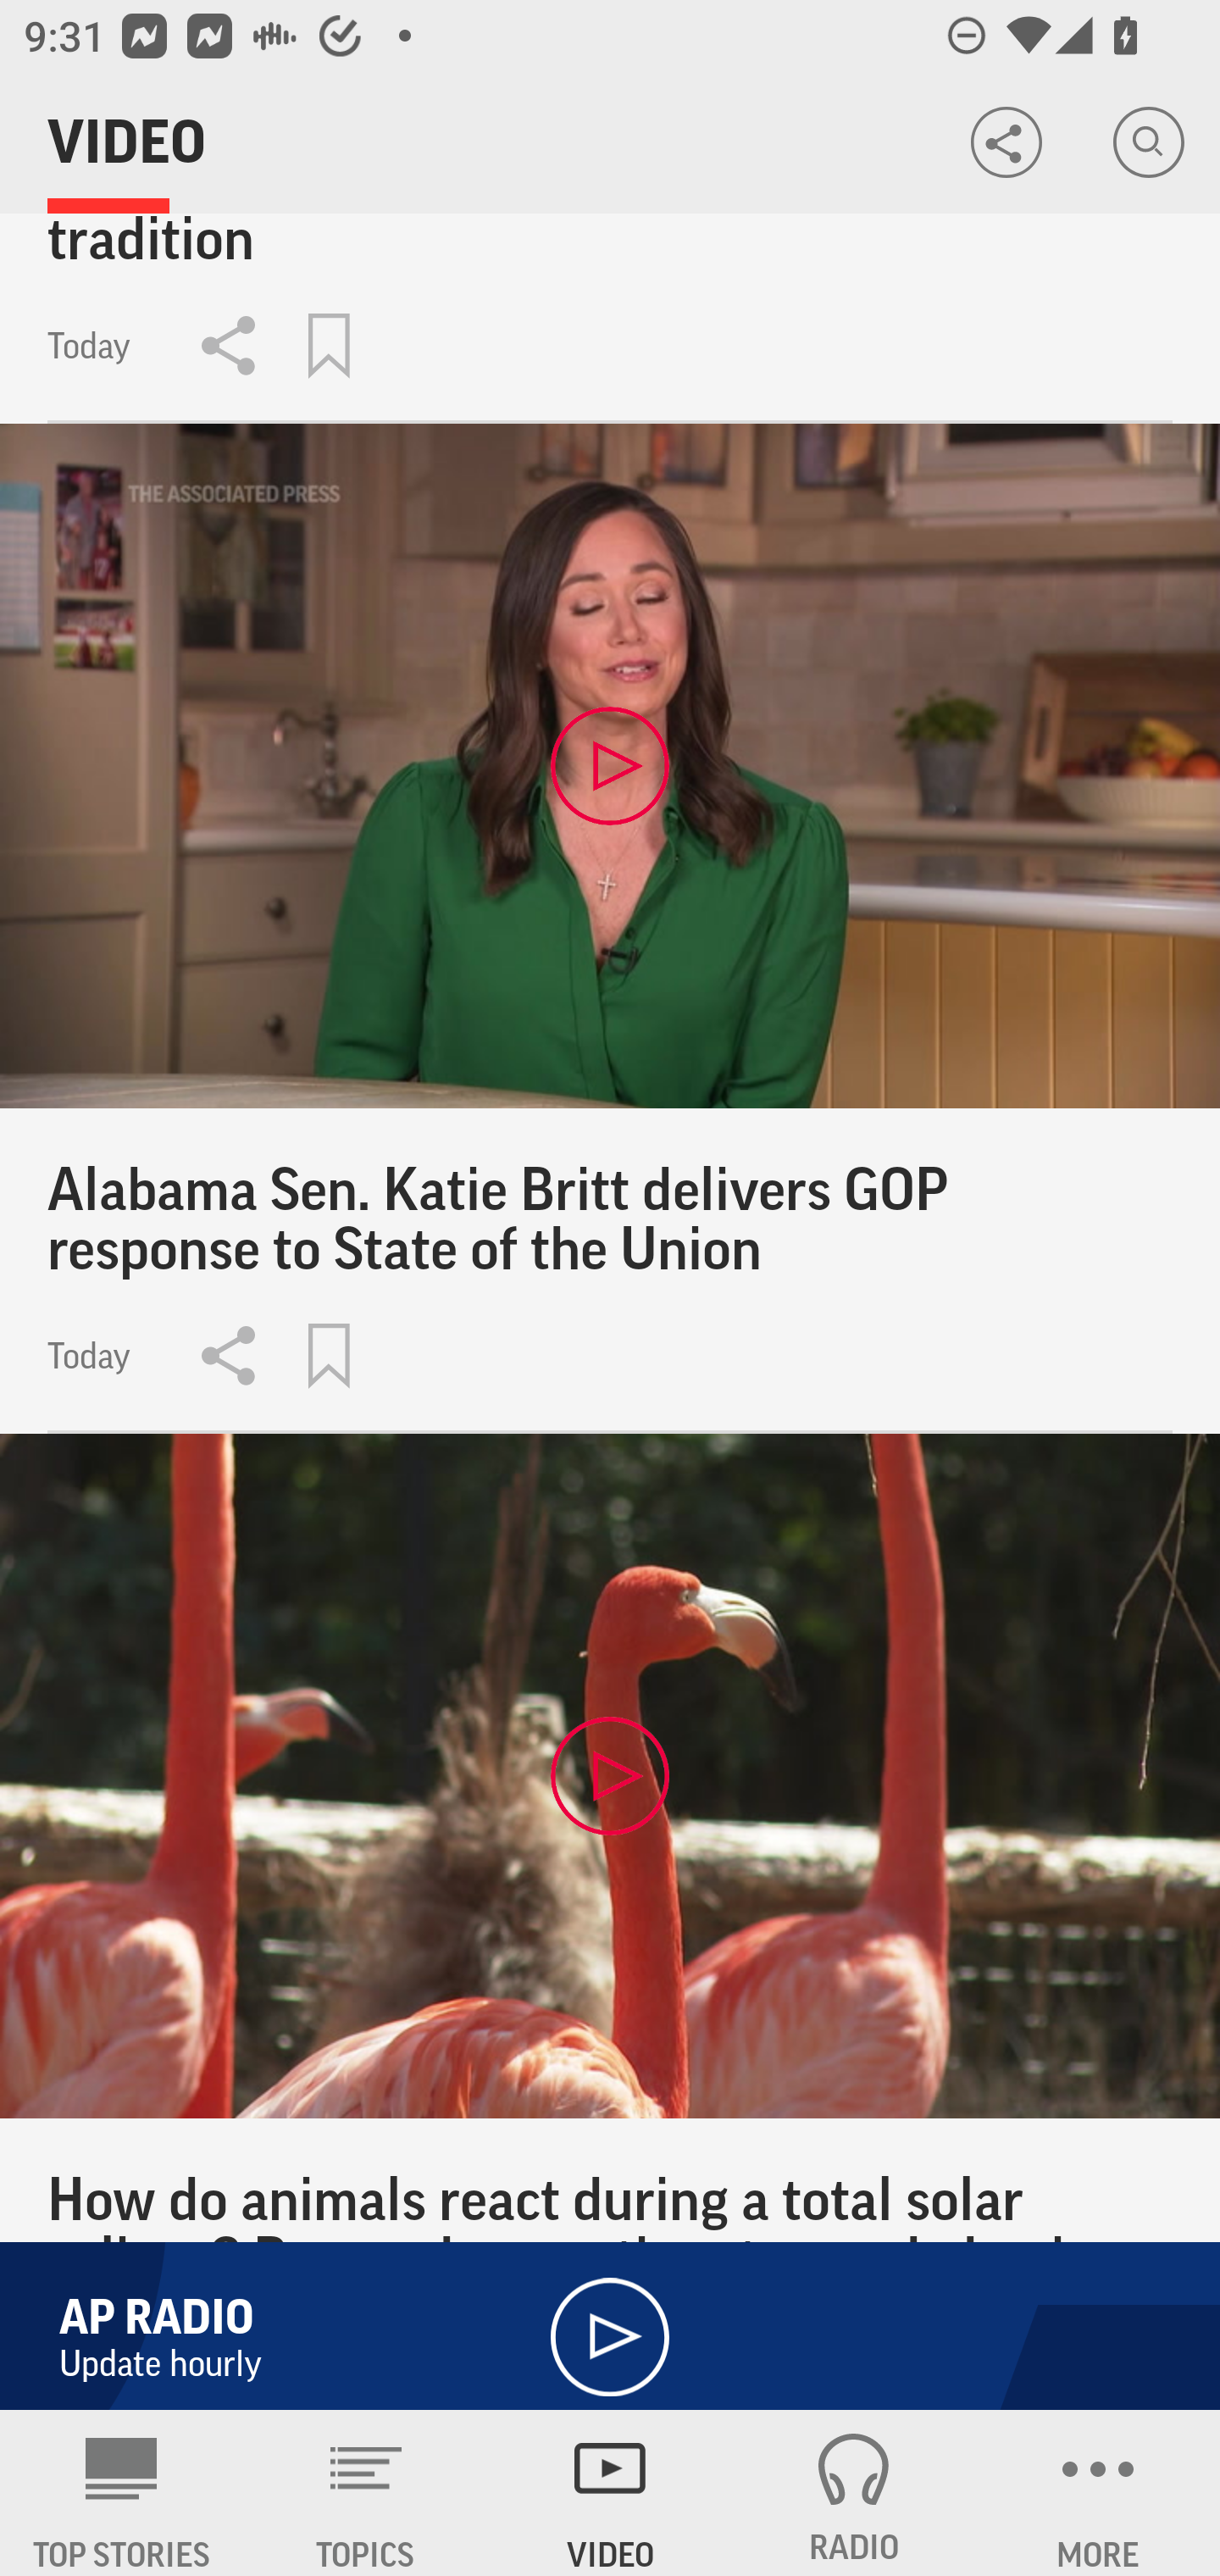  I want to click on AP News TOP STORIES, so click(122, 2493).